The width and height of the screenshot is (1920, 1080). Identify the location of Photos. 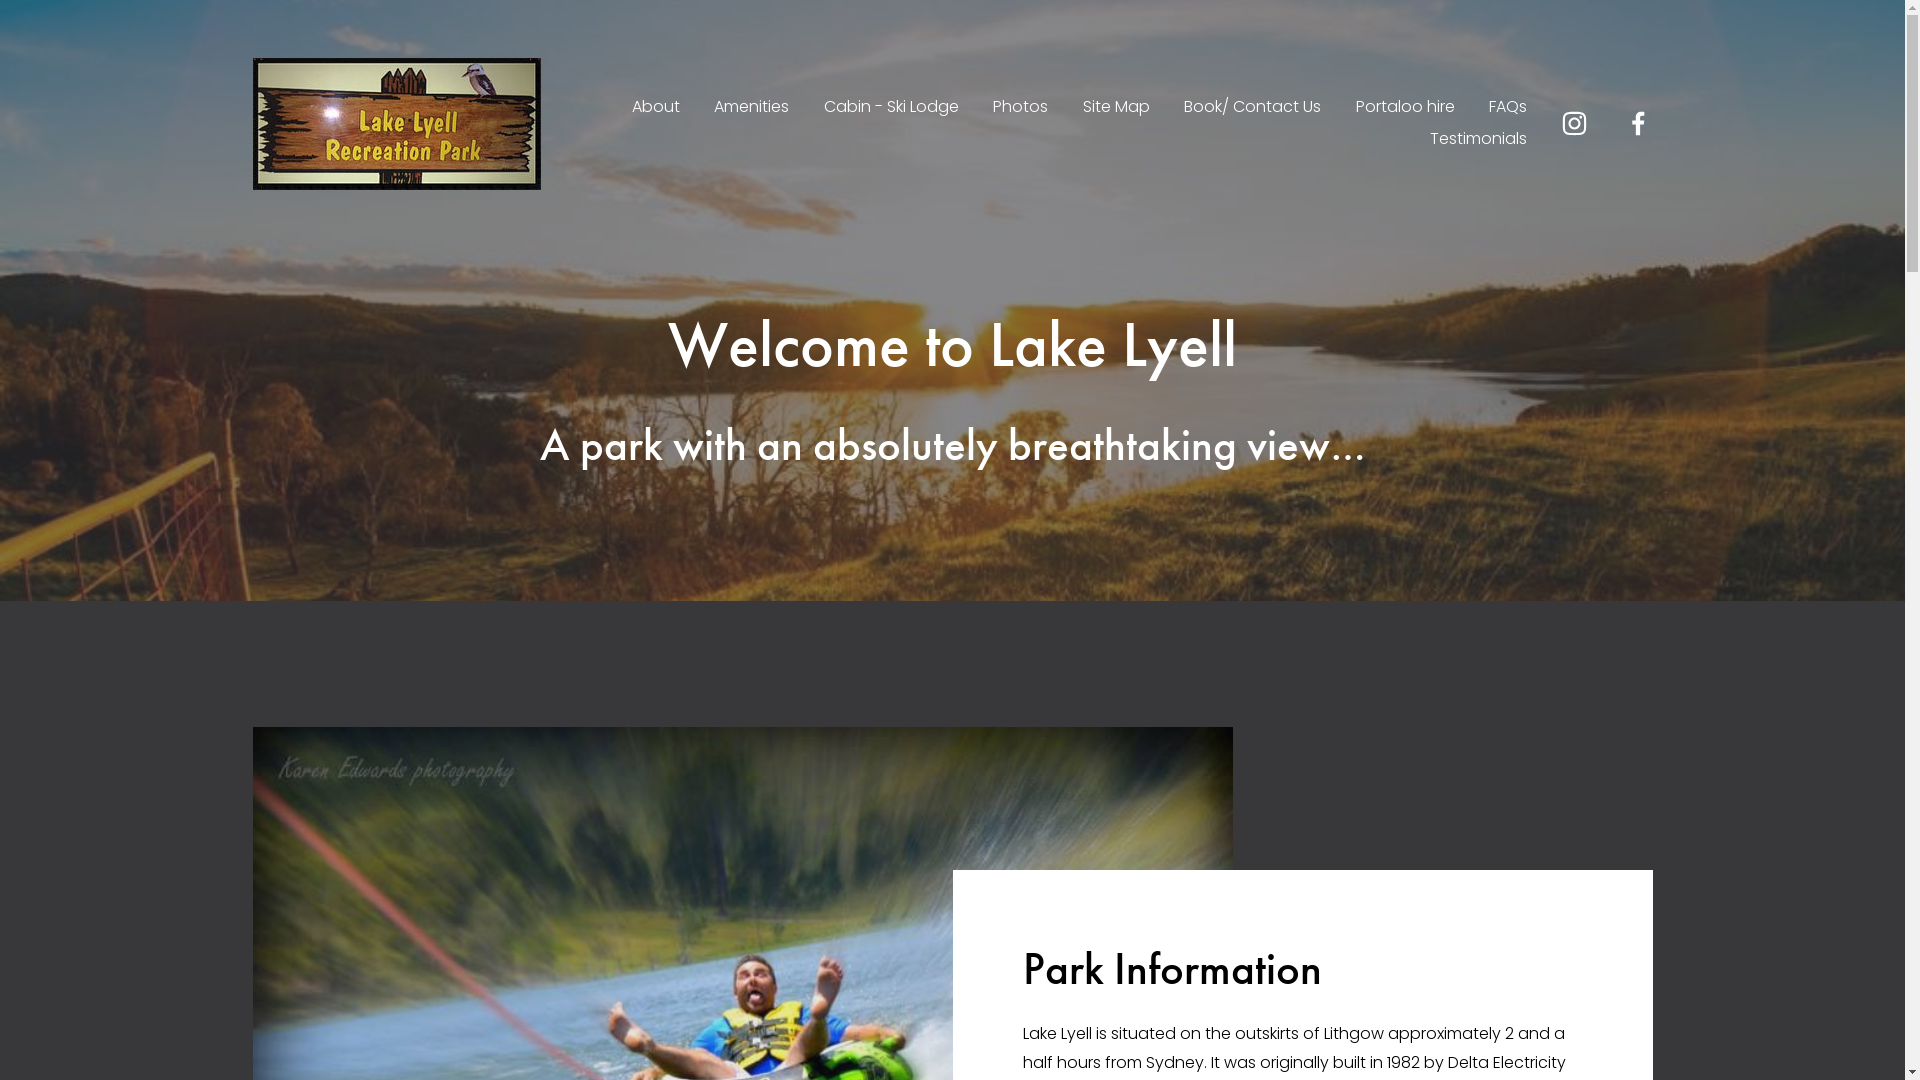
(1020, 108).